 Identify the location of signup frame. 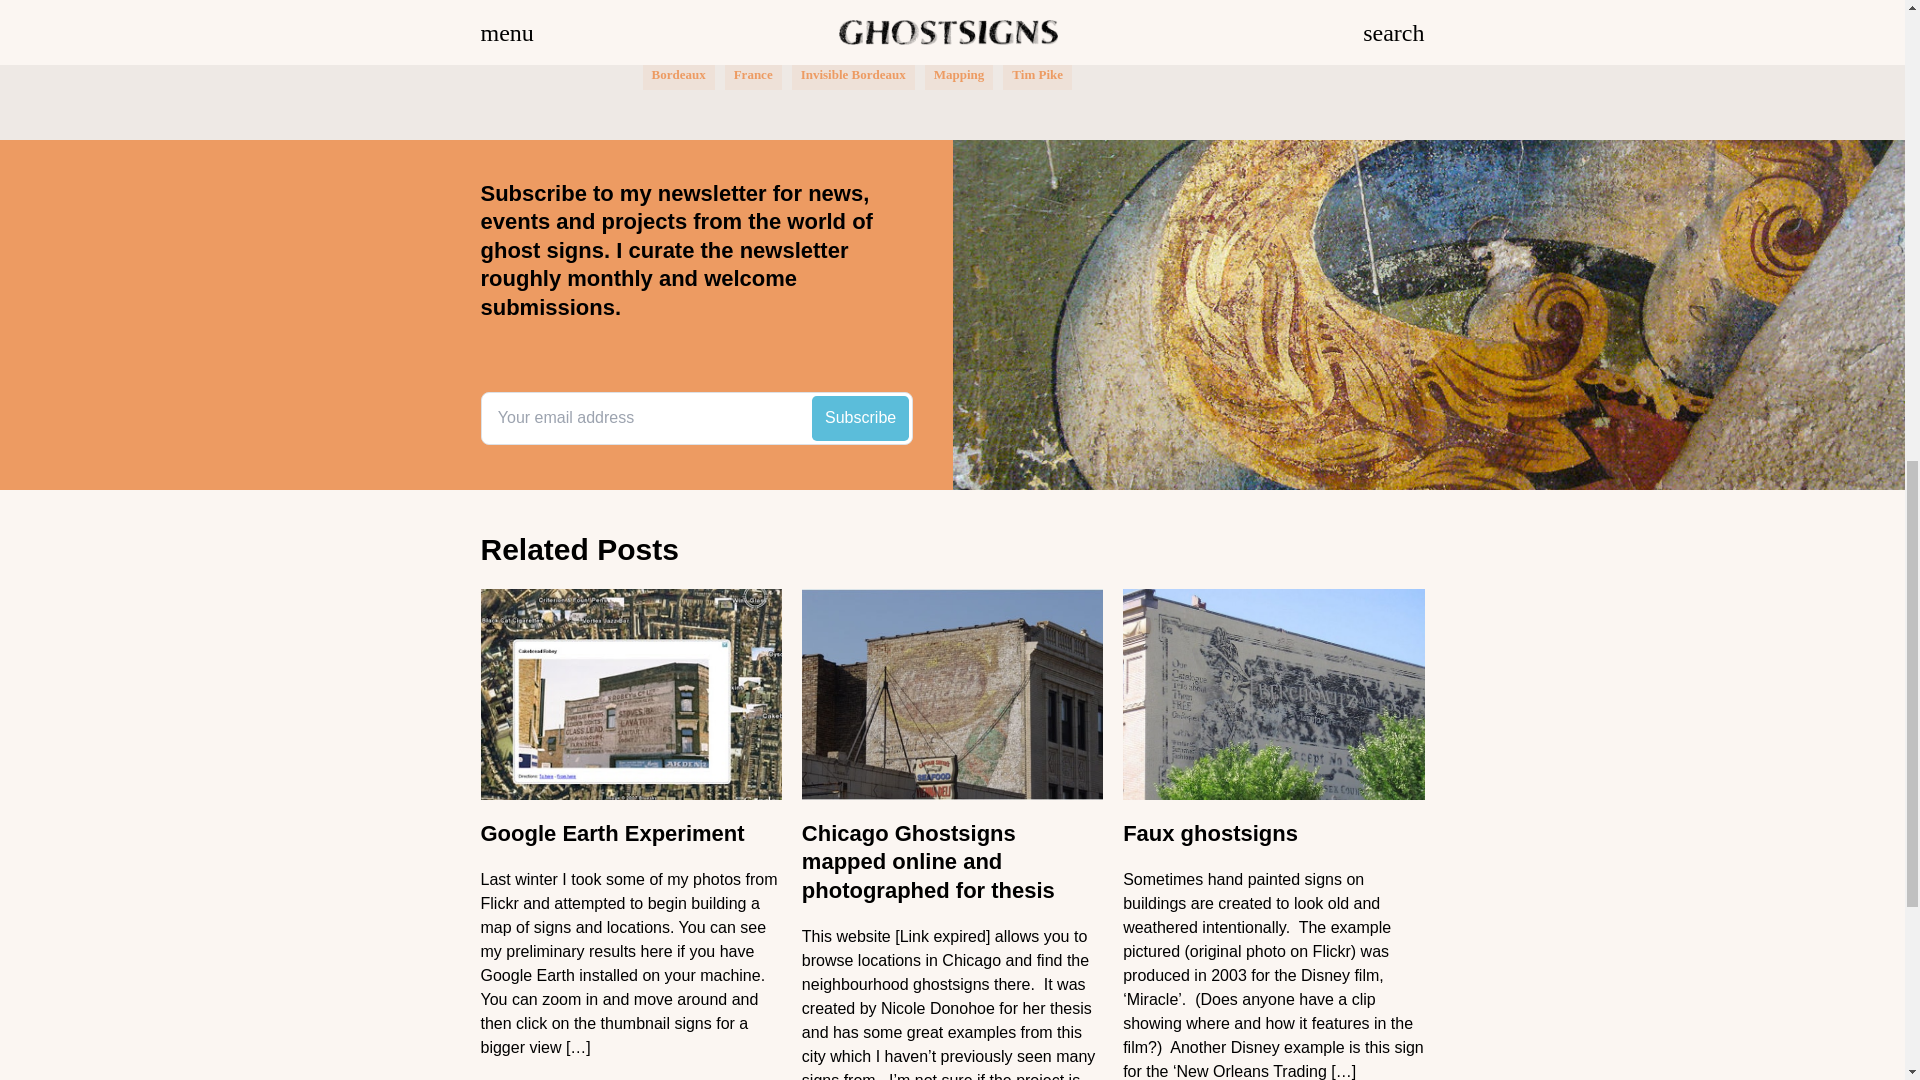
(696, 418).